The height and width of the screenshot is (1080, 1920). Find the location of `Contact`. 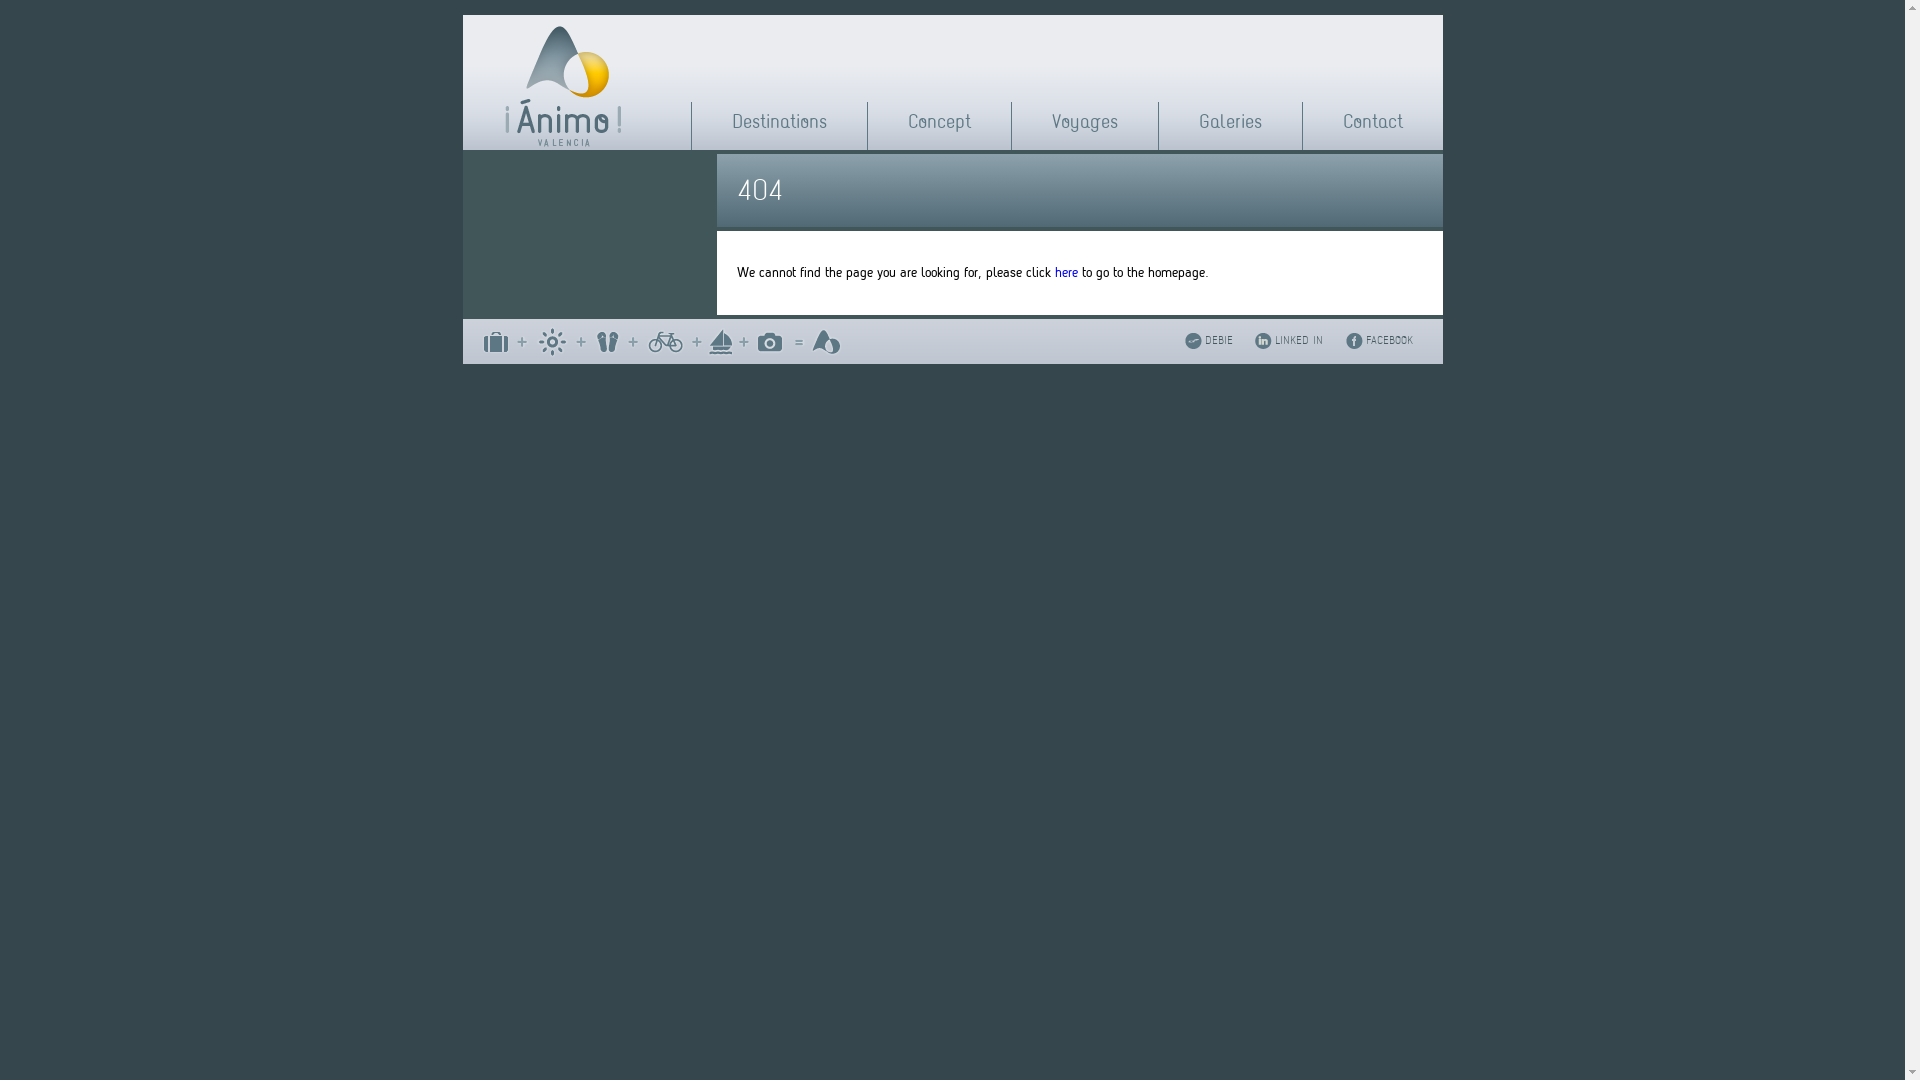

Contact is located at coordinates (1372, 122).